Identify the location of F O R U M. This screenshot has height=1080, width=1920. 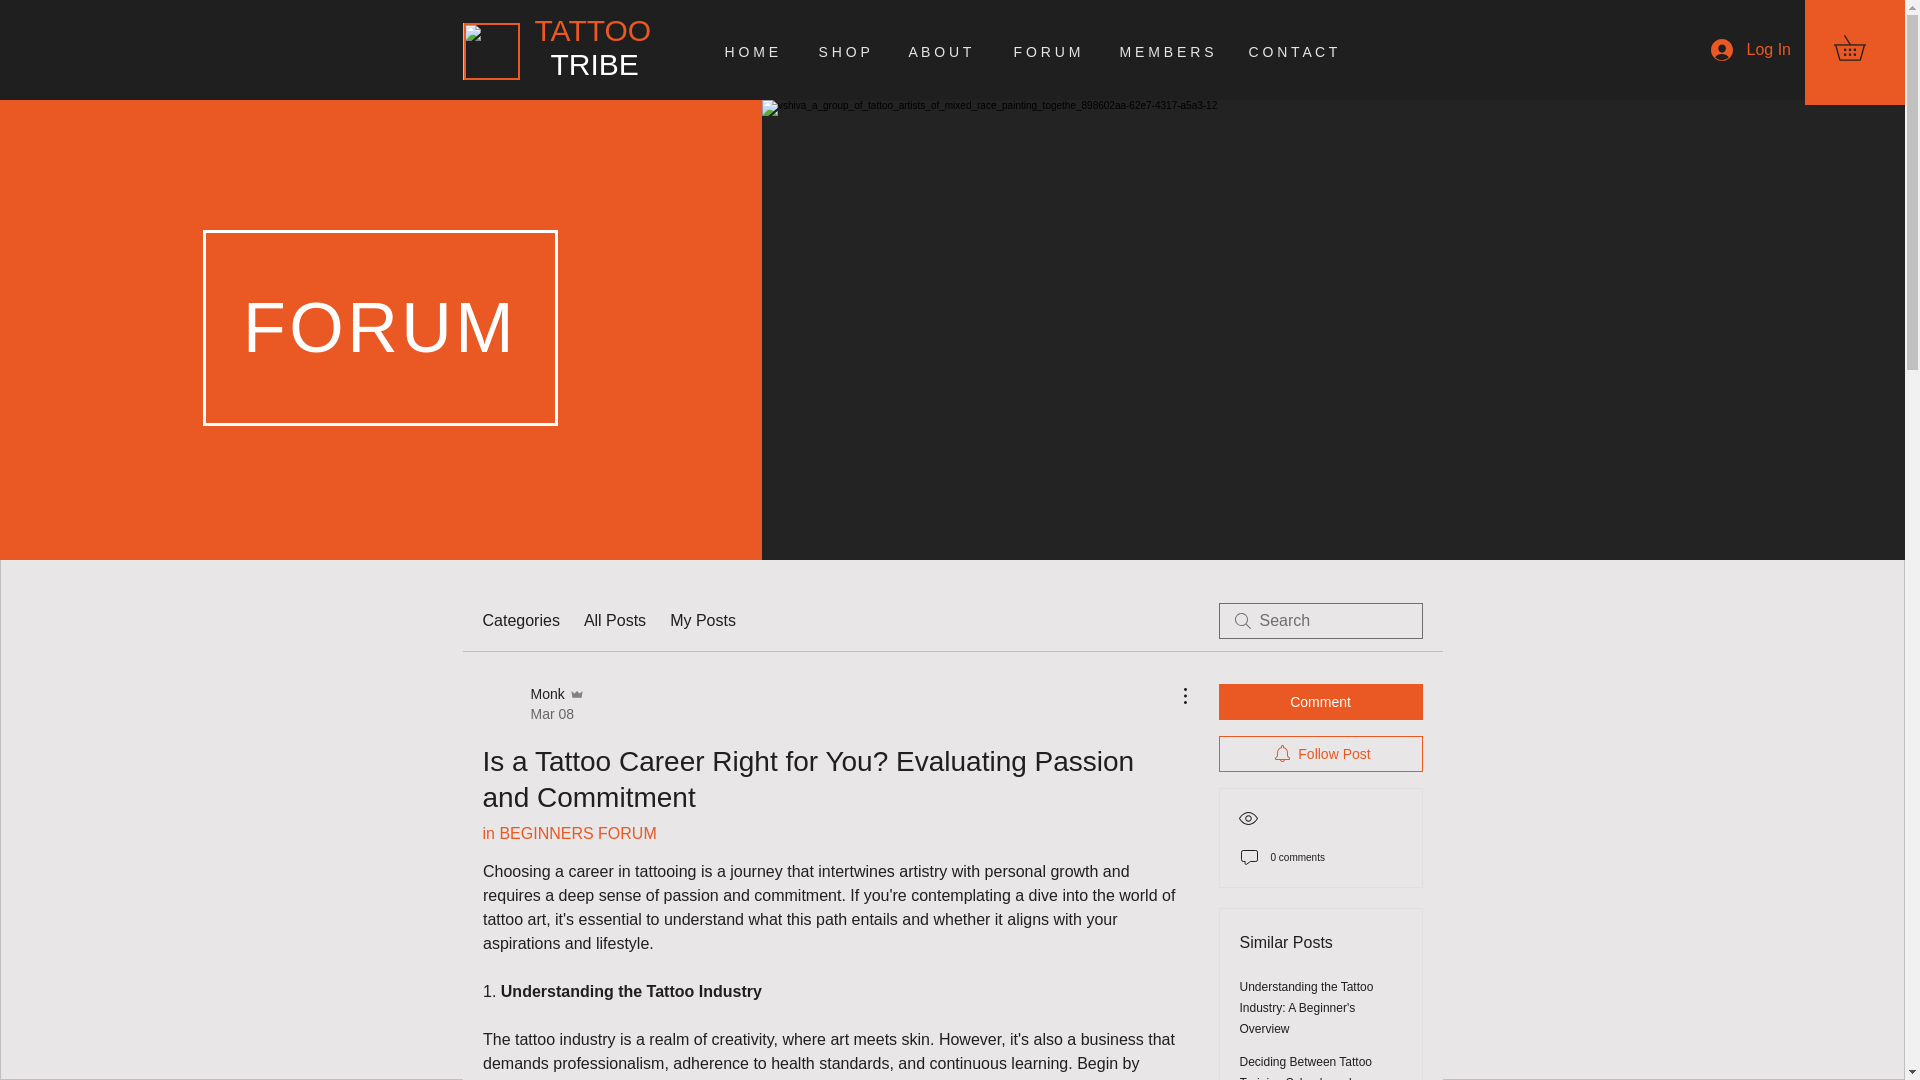
(1168, 52).